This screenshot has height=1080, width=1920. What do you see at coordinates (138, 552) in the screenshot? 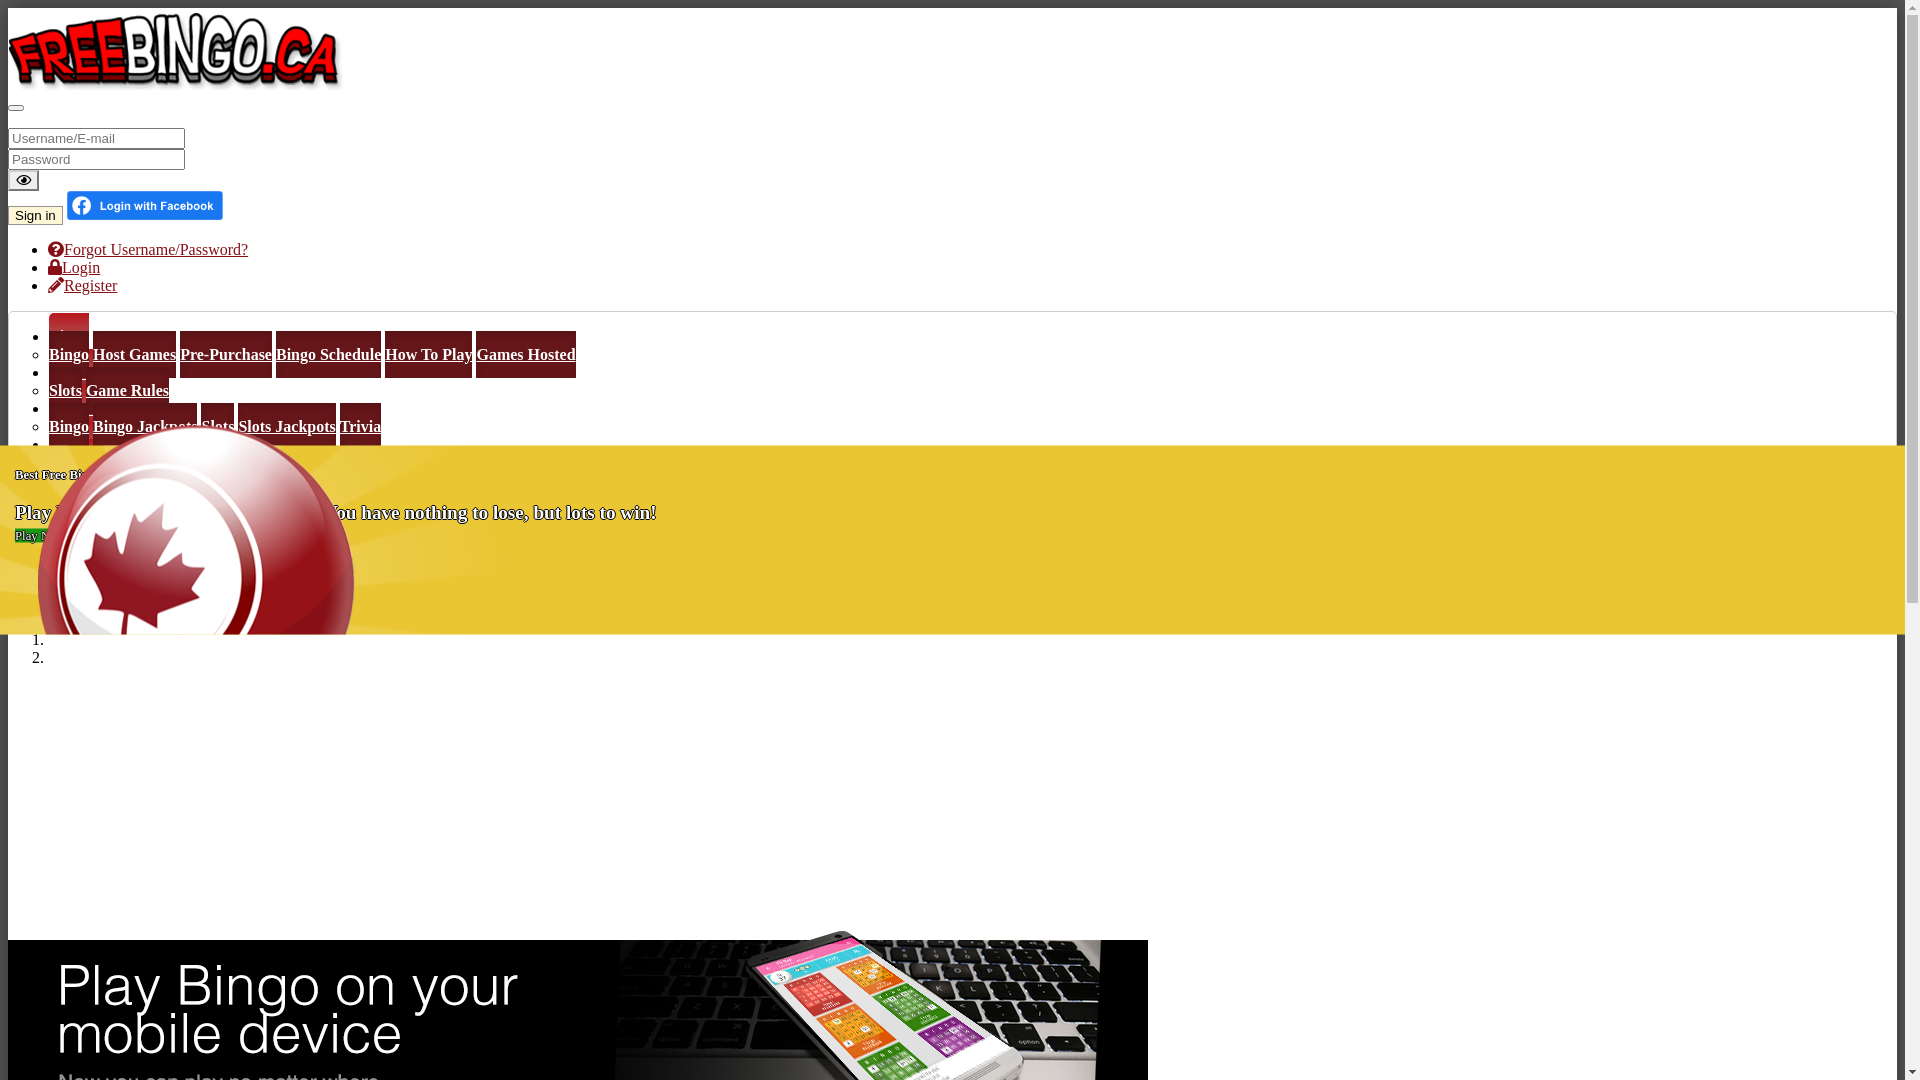
I see `Terms` at bounding box center [138, 552].